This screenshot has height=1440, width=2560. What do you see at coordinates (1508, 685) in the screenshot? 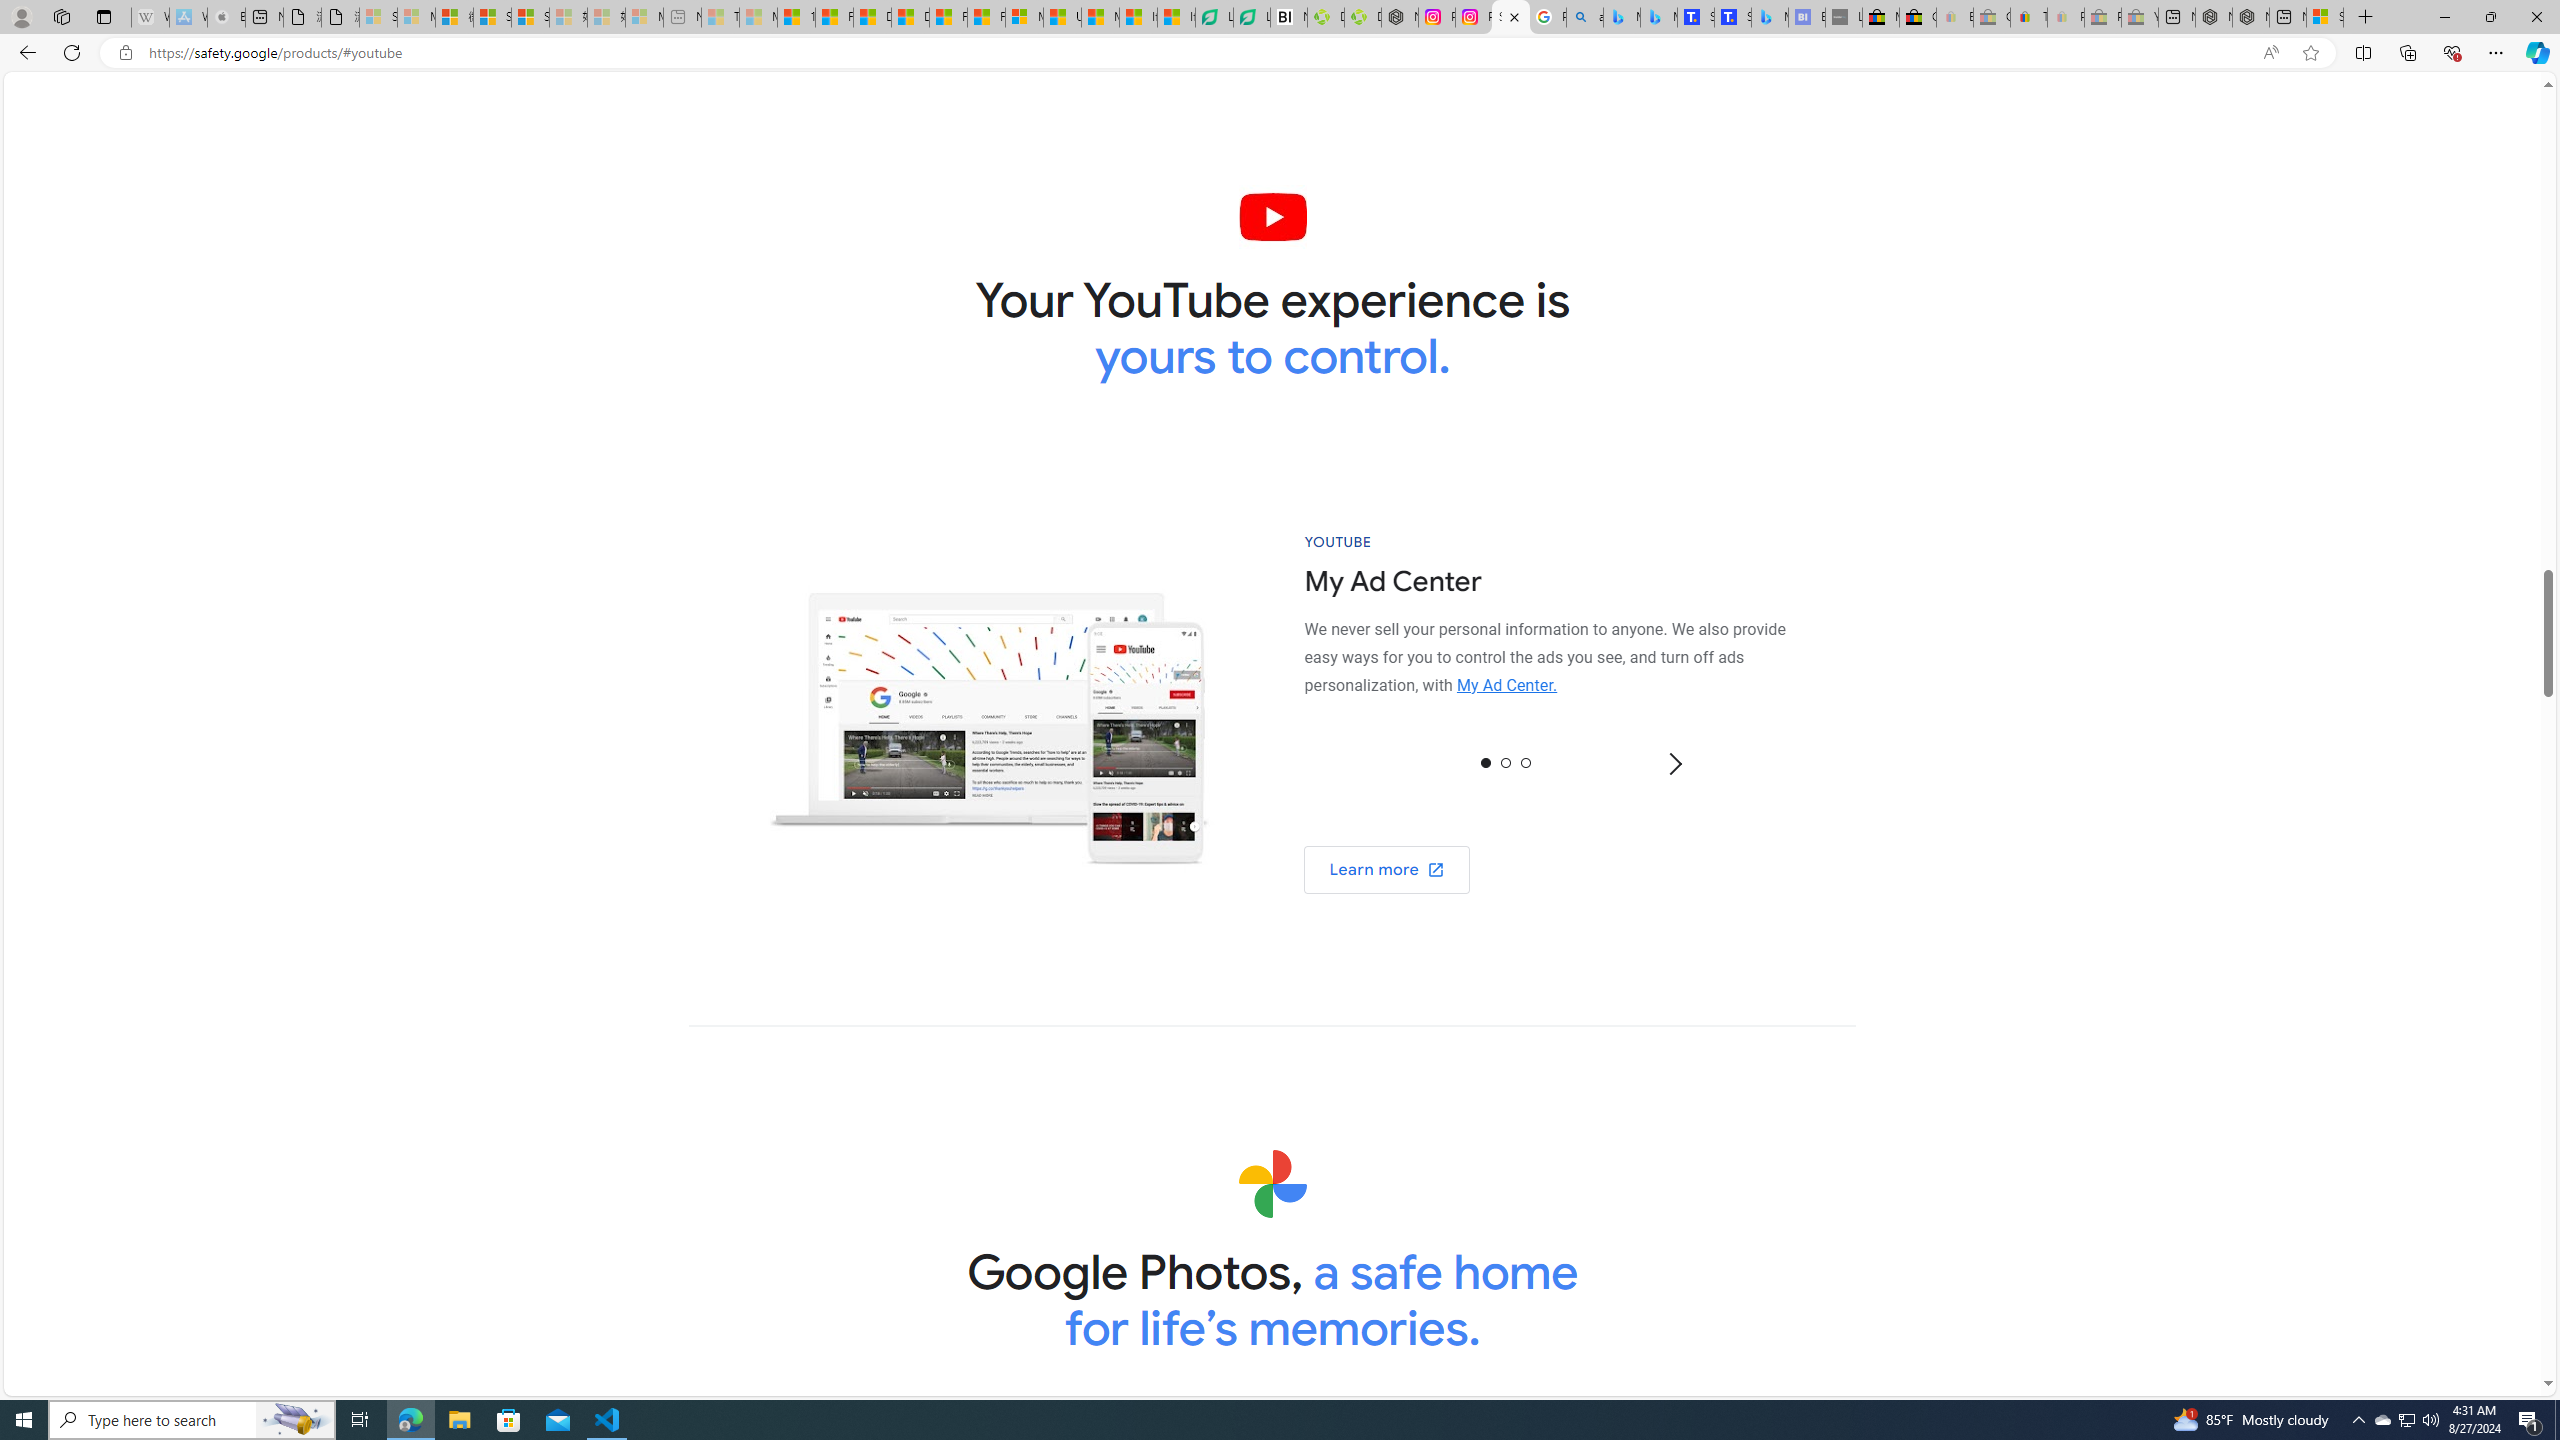
I see `My Ad Center.` at bounding box center [1508, 685].